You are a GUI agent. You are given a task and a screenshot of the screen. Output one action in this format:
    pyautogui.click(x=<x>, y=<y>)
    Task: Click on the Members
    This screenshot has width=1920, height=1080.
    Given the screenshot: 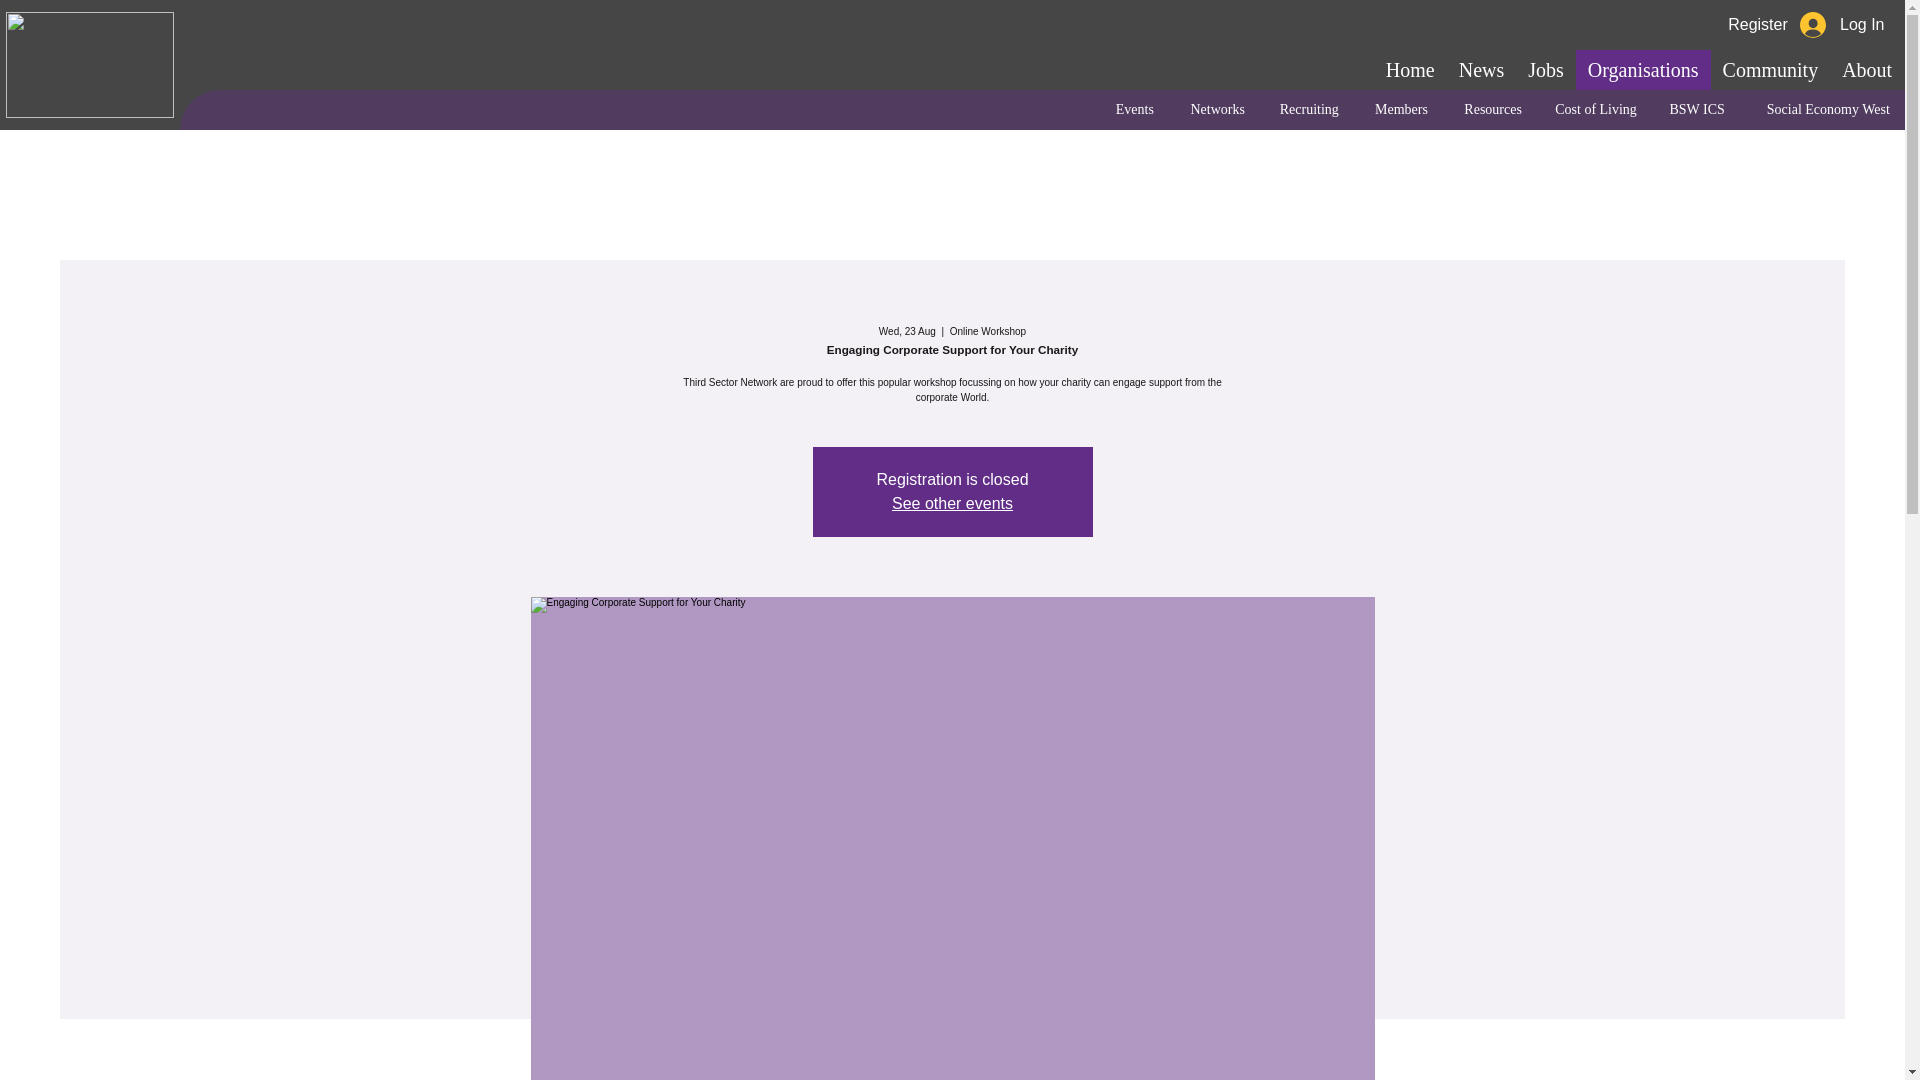 What is the action you would take?
    pyautogui.click(x=1398, y=109)
    